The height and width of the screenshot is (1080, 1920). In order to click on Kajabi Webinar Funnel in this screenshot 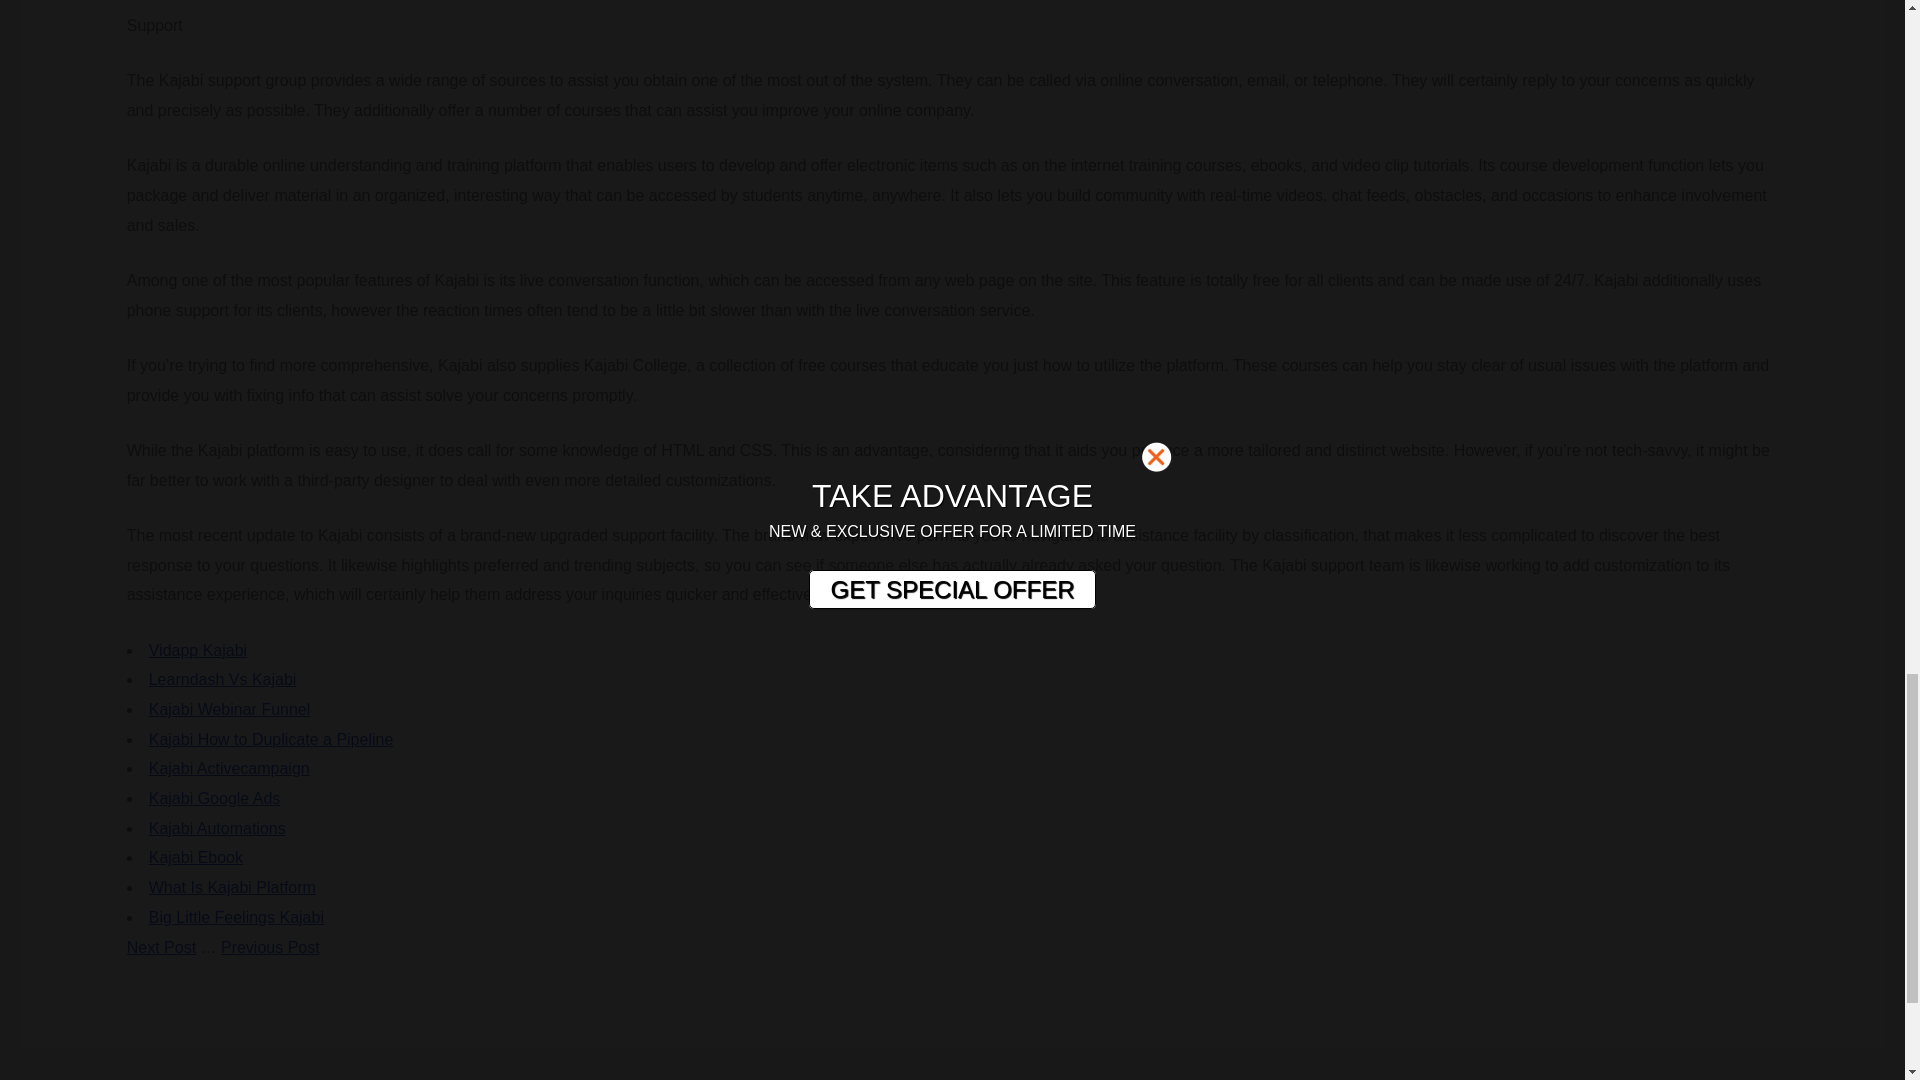, I will do `click(230, 709)`.